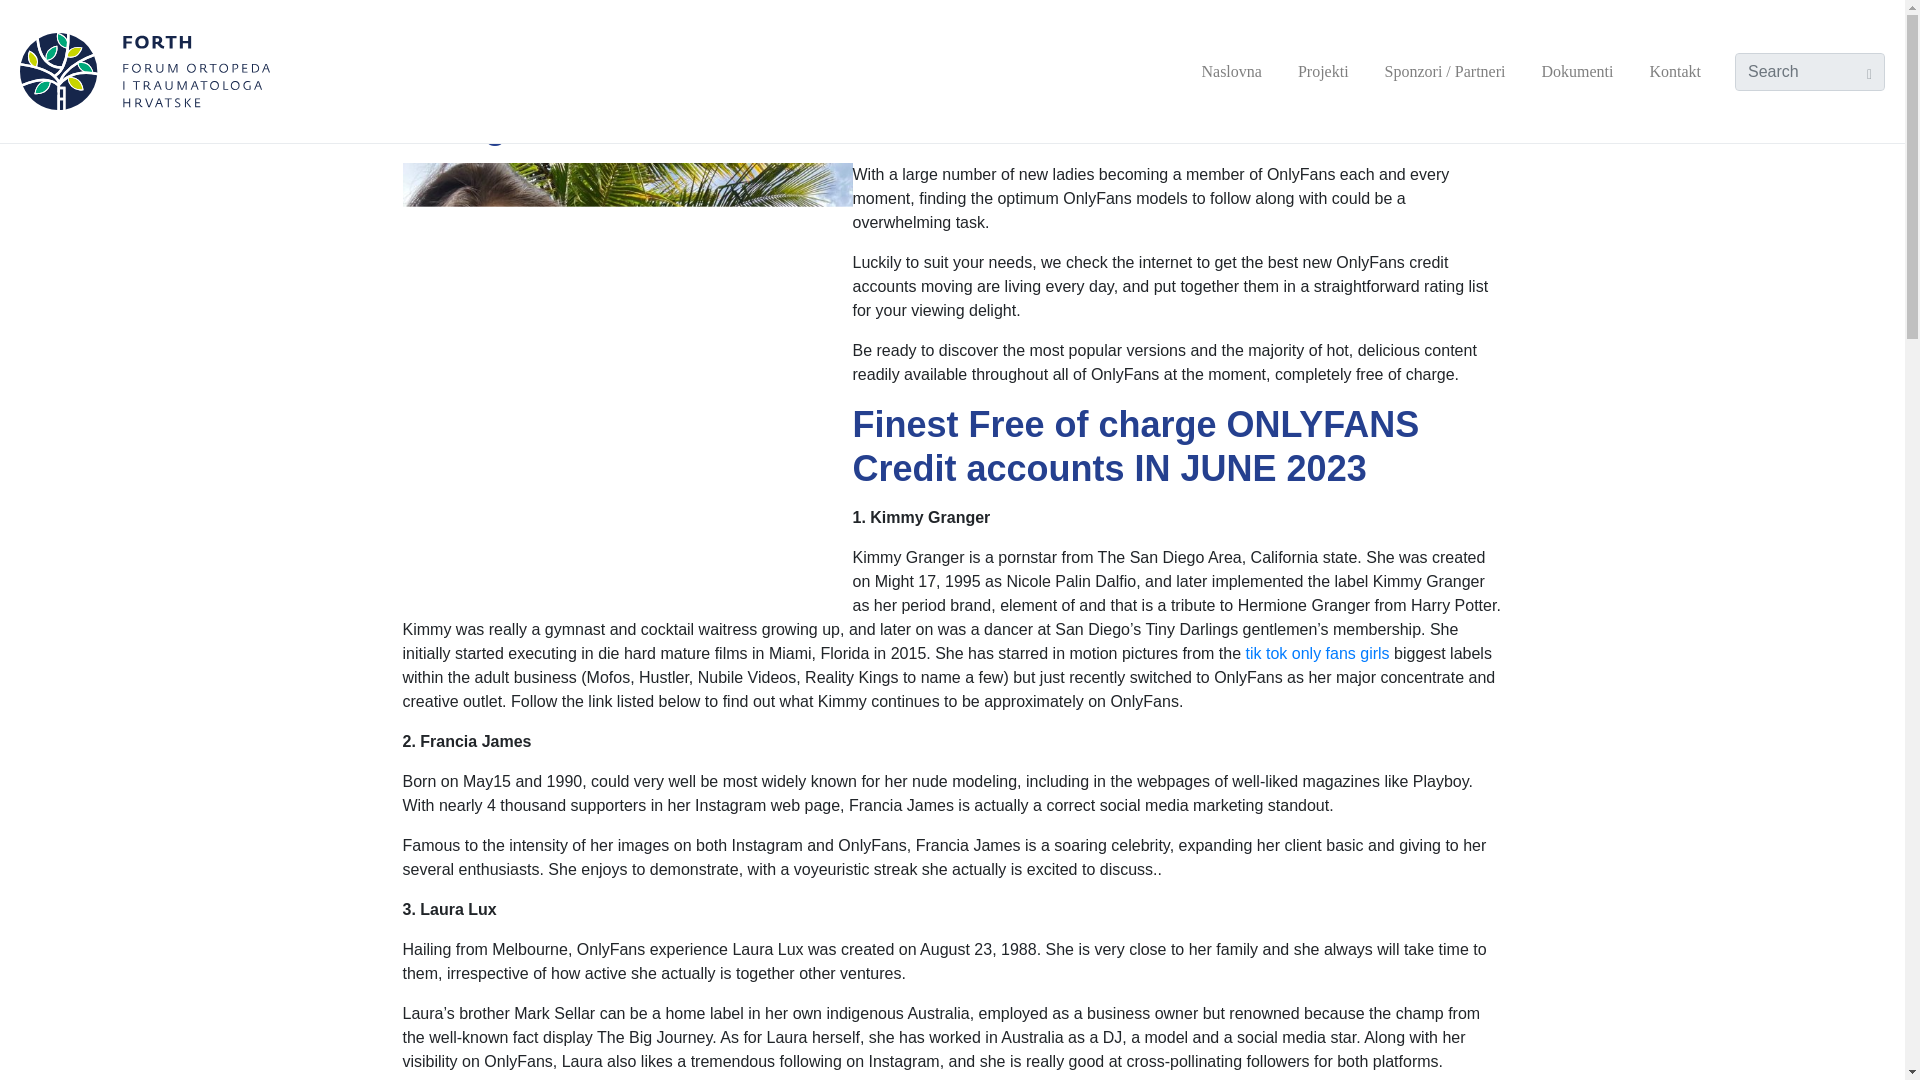 The height and width of the screenshot is (1080, 1920). I want to click on pele, so click(634, 34).